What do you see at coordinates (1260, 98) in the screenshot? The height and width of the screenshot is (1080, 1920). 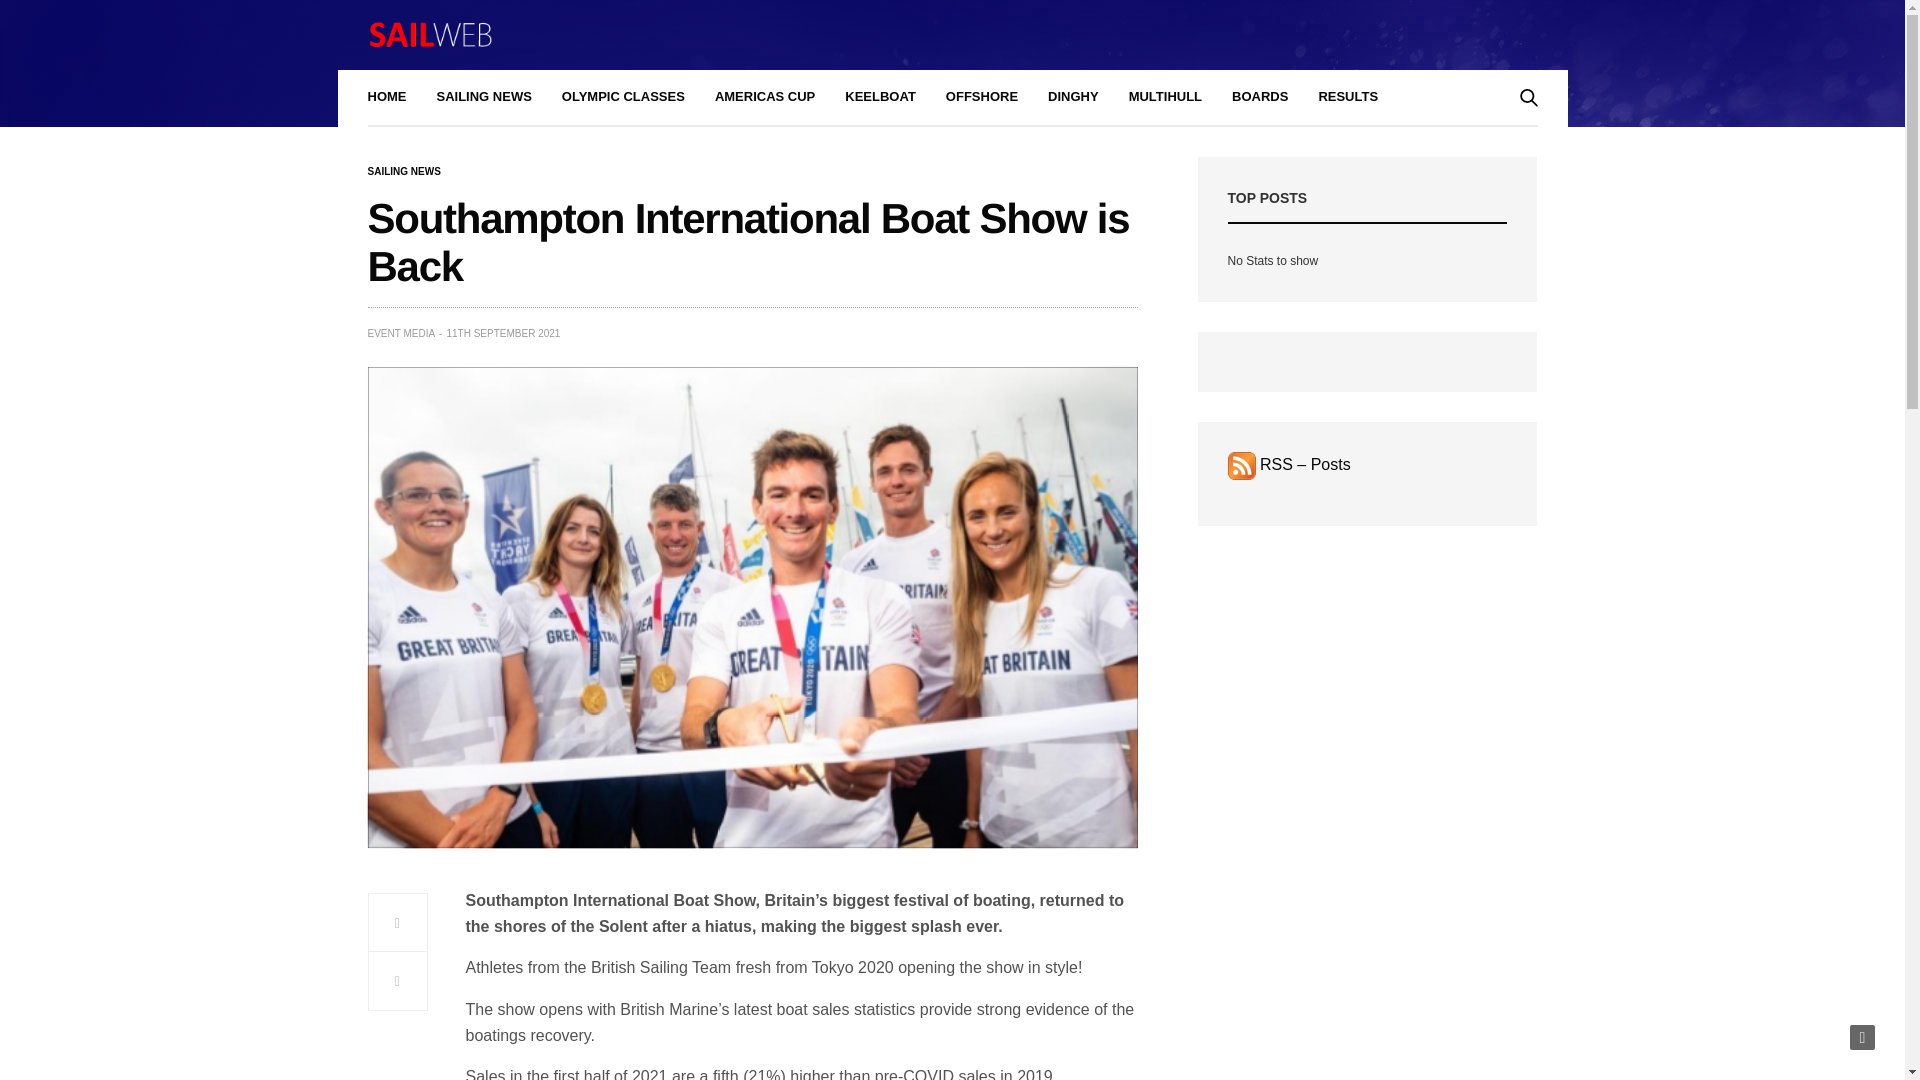 I see `BOARDS` at bounding box center [1260, 98].